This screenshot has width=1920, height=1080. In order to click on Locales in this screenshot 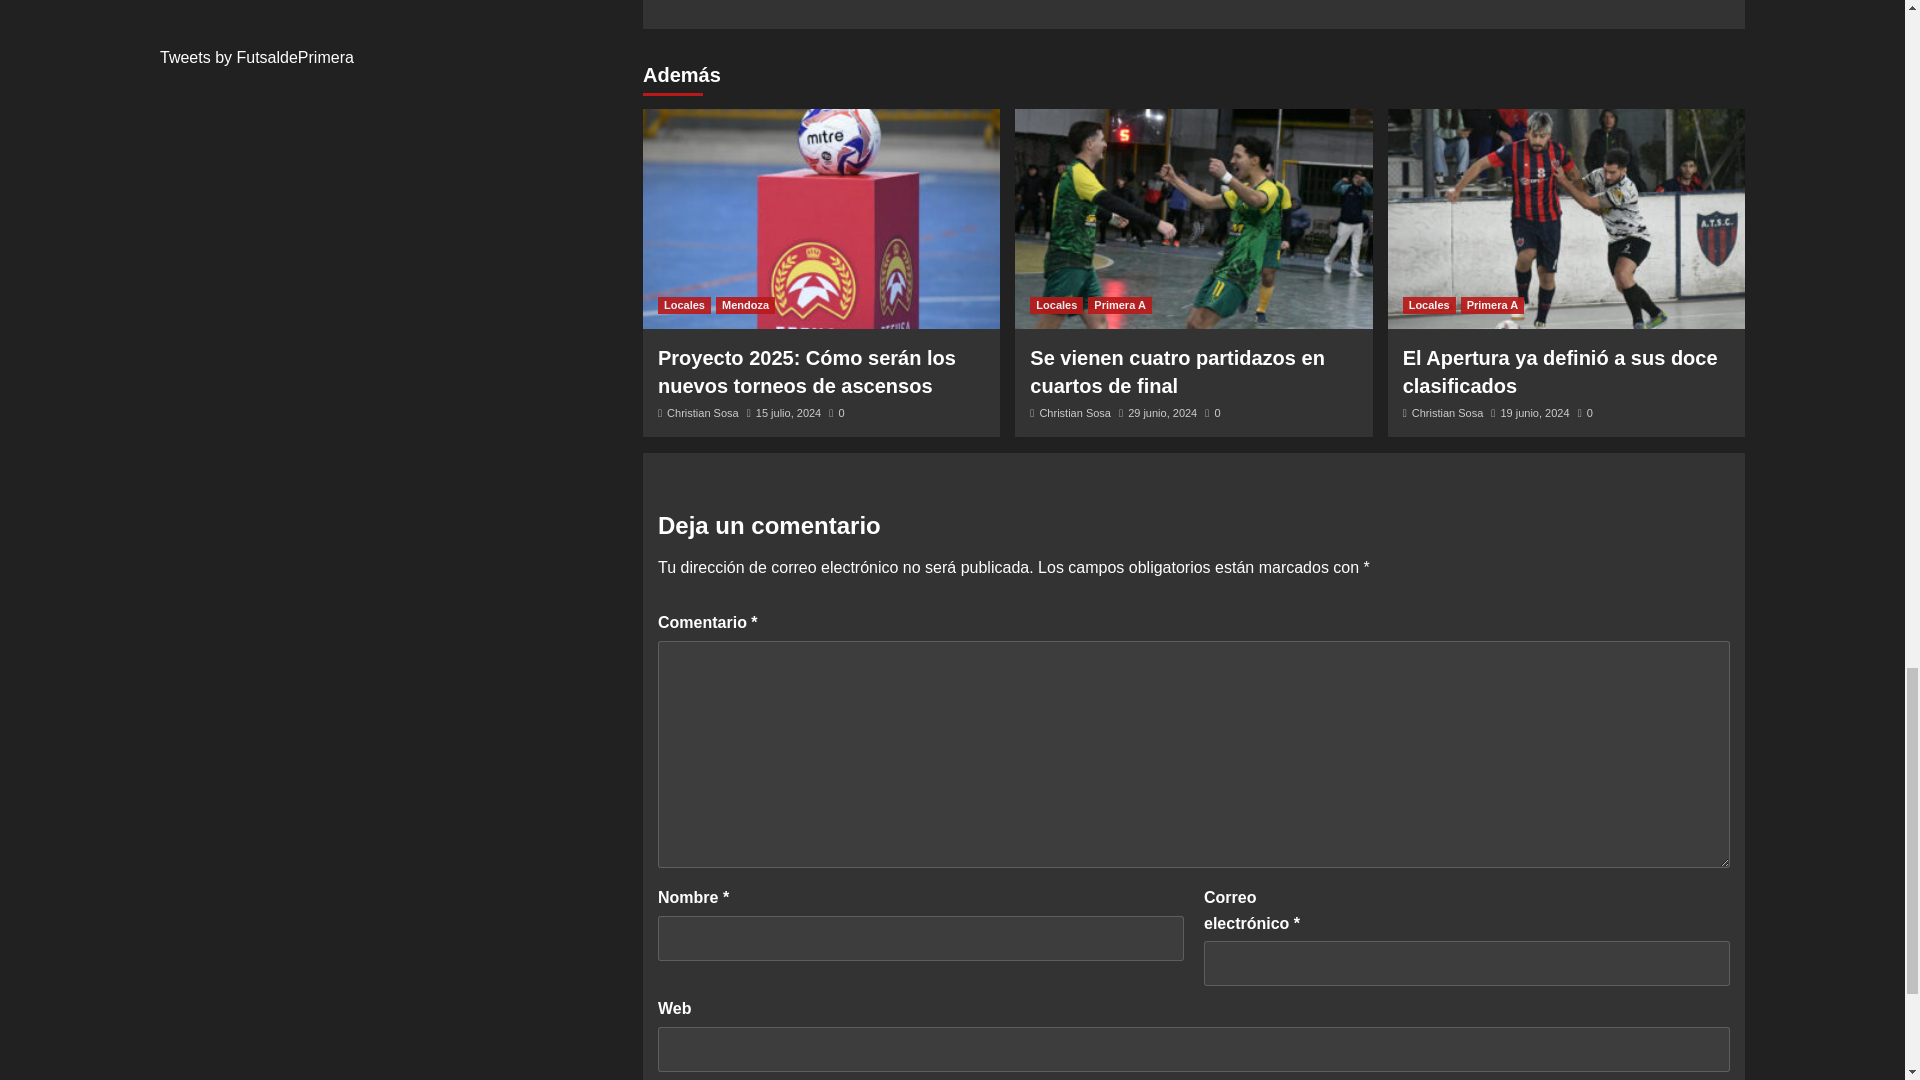, I will do `click(1056, 306)`.